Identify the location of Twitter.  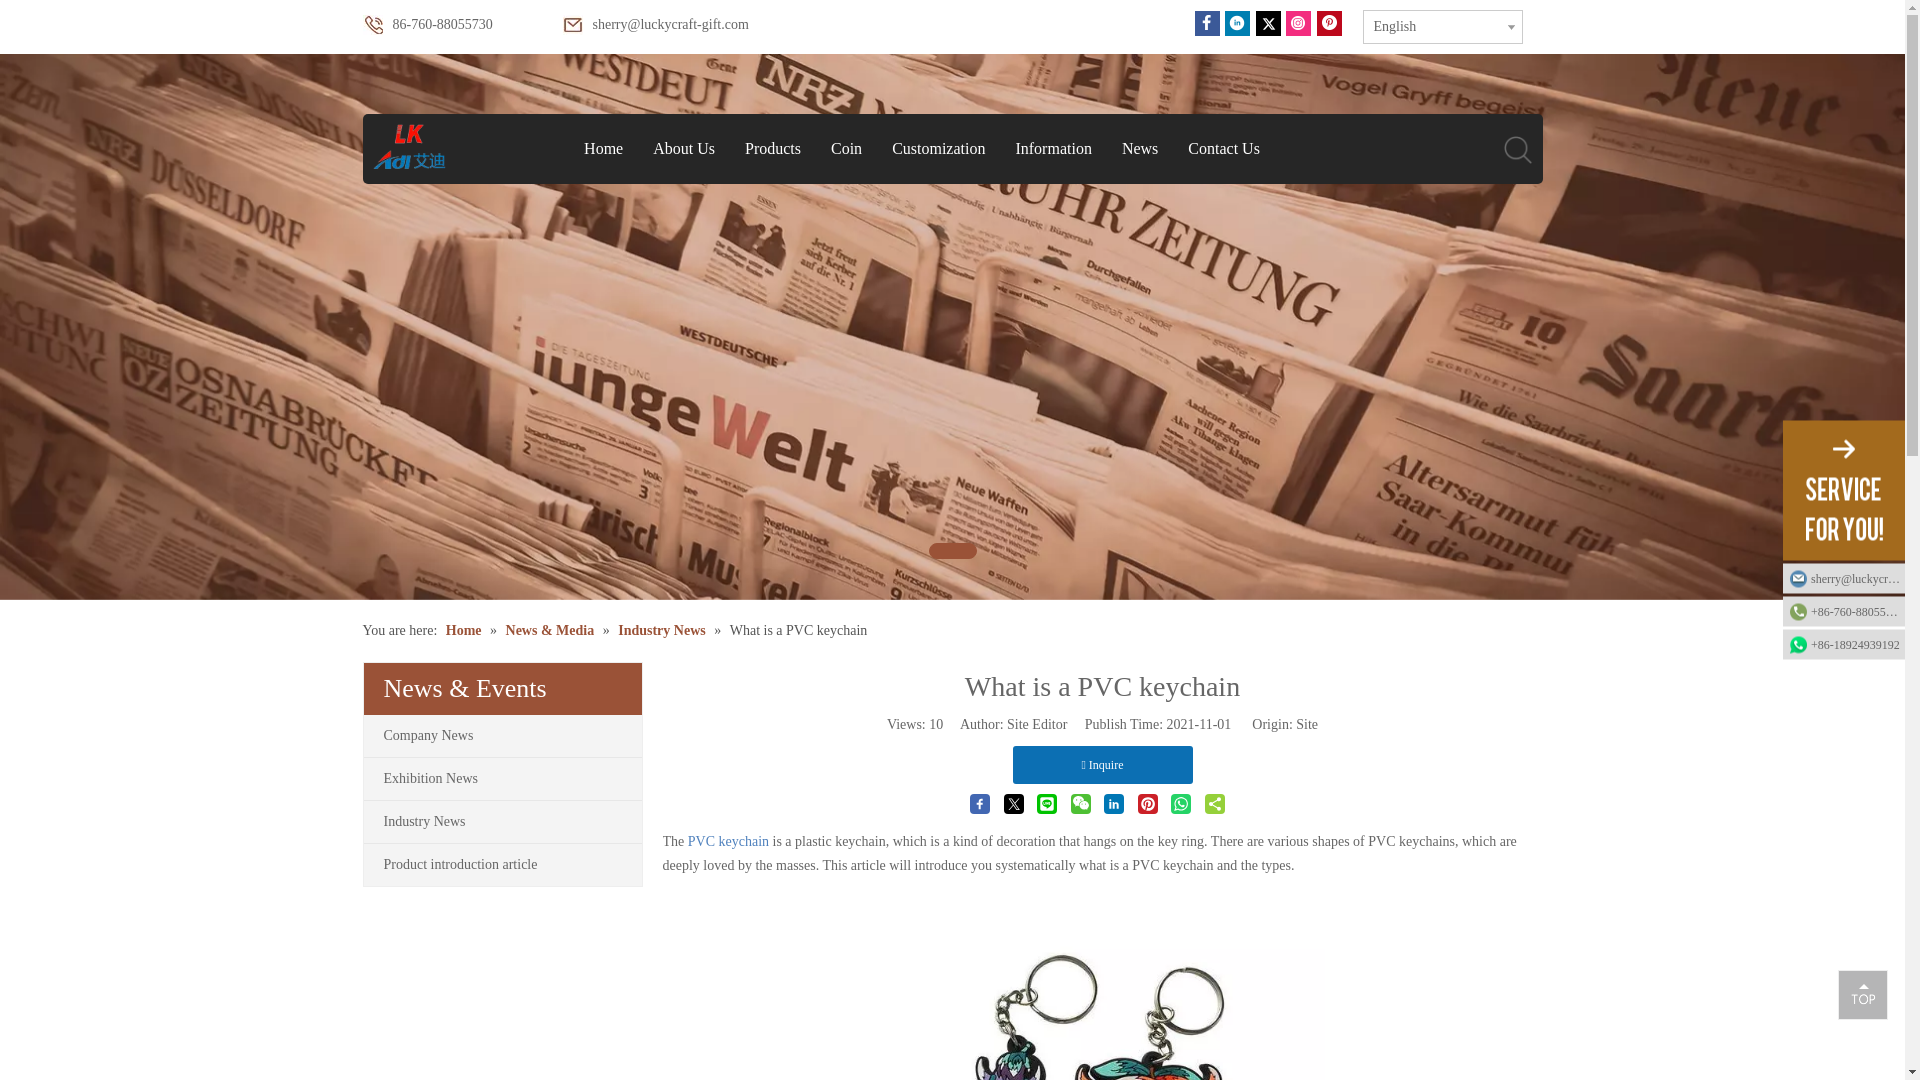
(1268, 22).